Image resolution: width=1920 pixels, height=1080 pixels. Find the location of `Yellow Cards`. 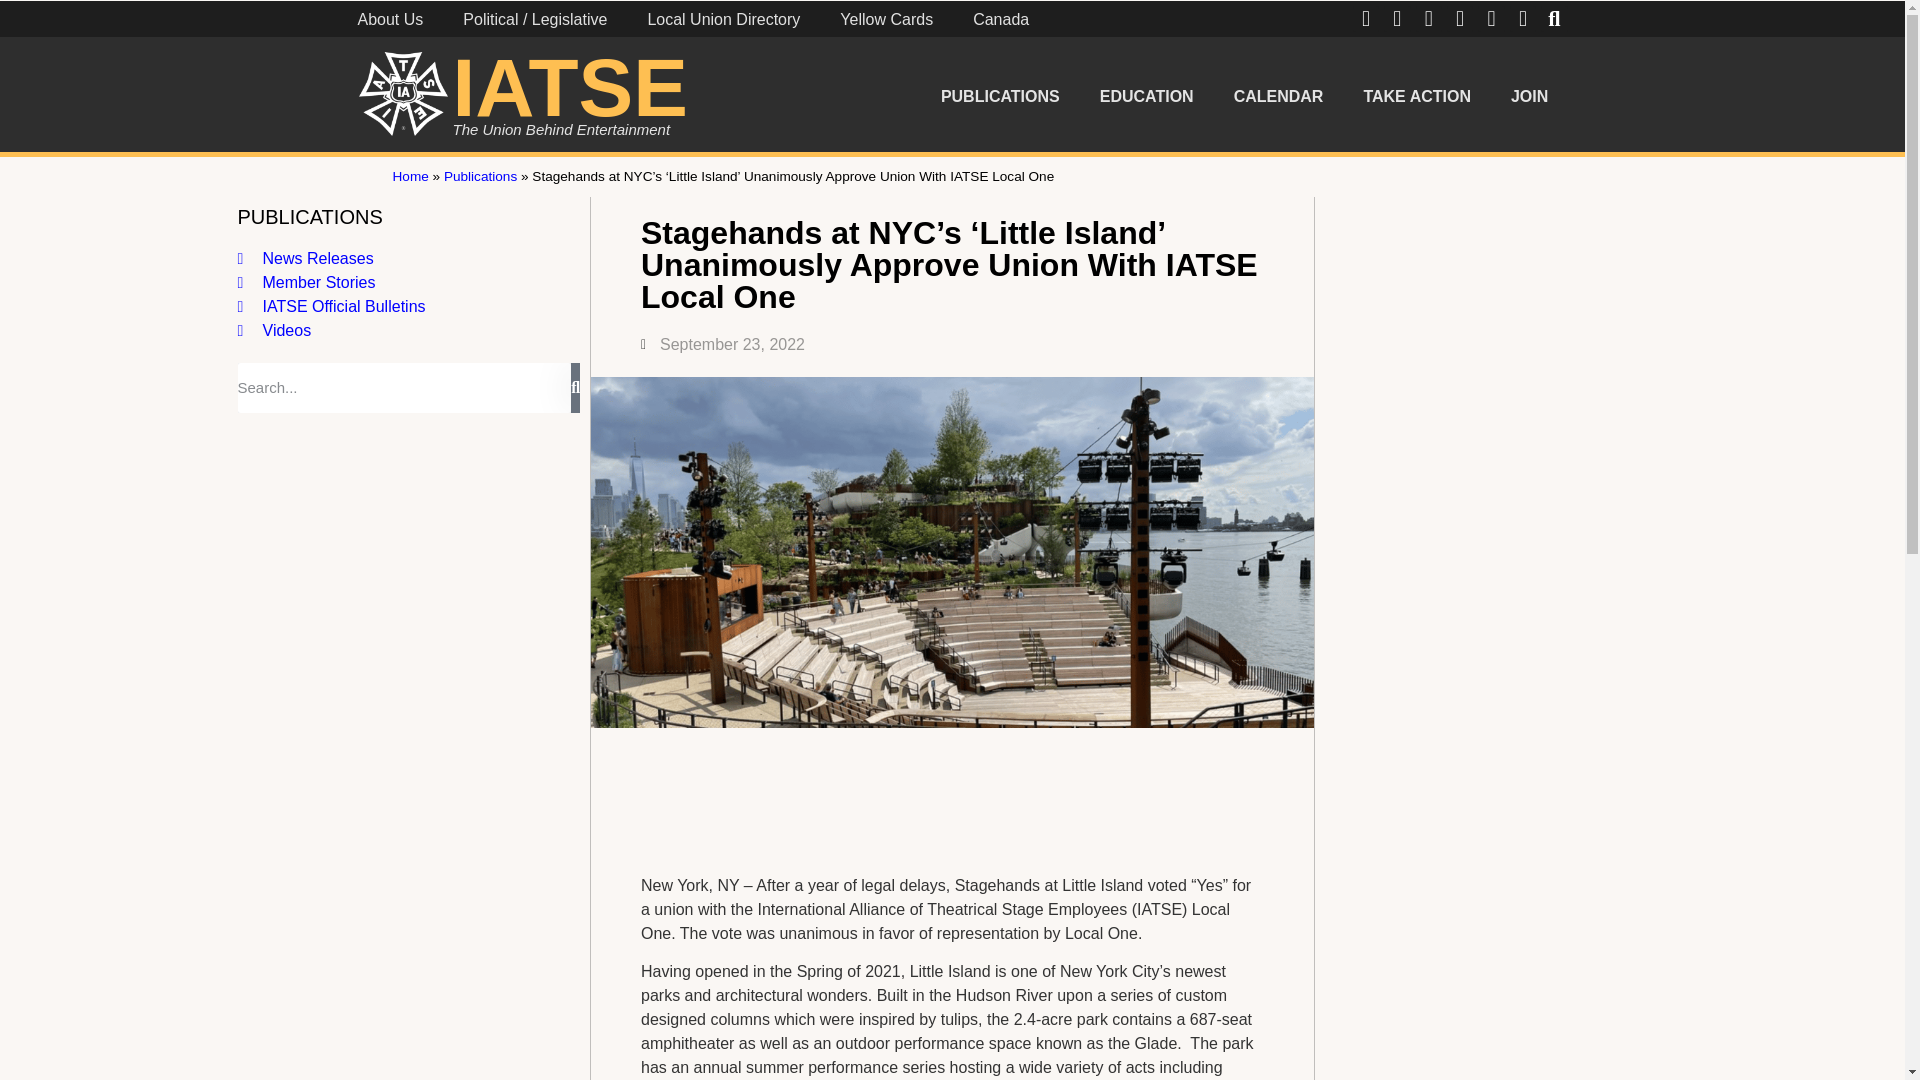

Yellow Cards is located at coordinates (886, 22).